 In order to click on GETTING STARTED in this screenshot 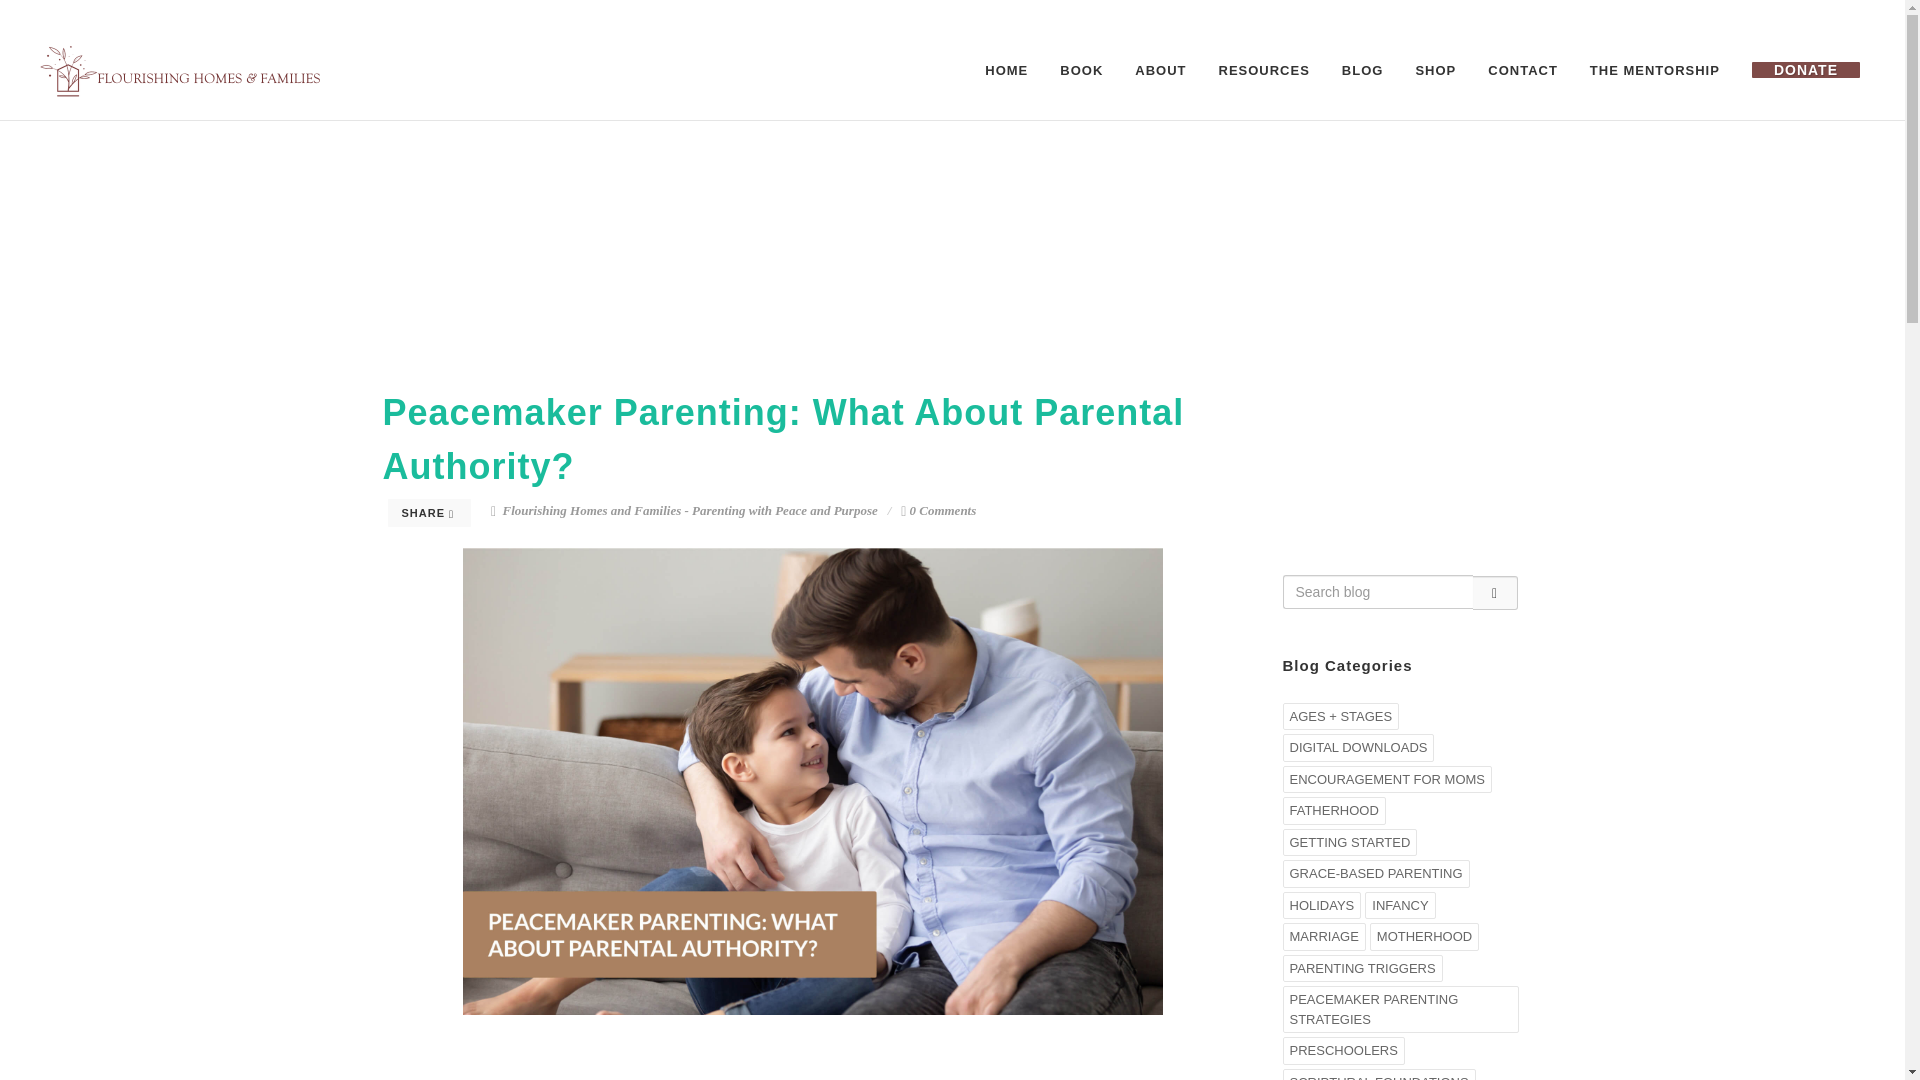, I will do `click(1349, 842)`.